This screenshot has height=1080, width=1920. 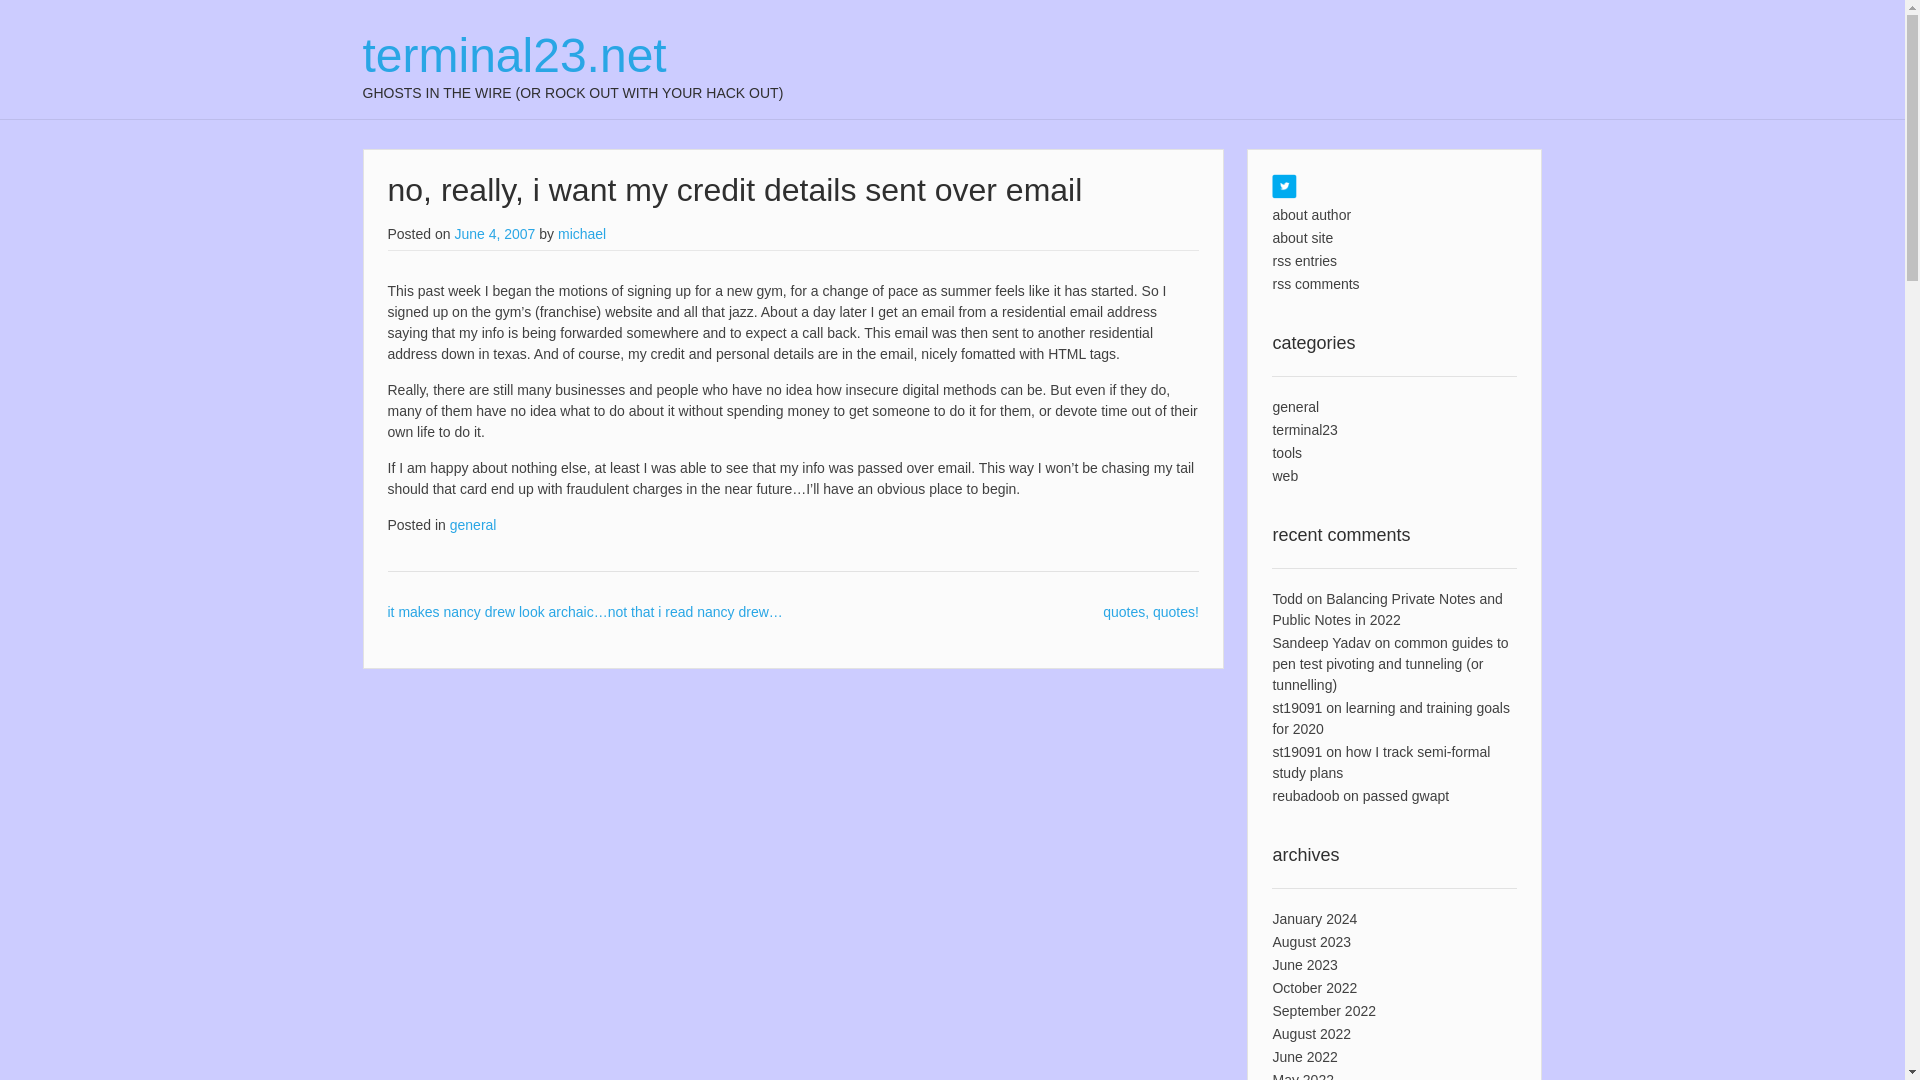 What do you see at coordinates (1380, 762) in the screenshot?
I see `how I track semi-formal study plans` at bounding box center [1380, 762].